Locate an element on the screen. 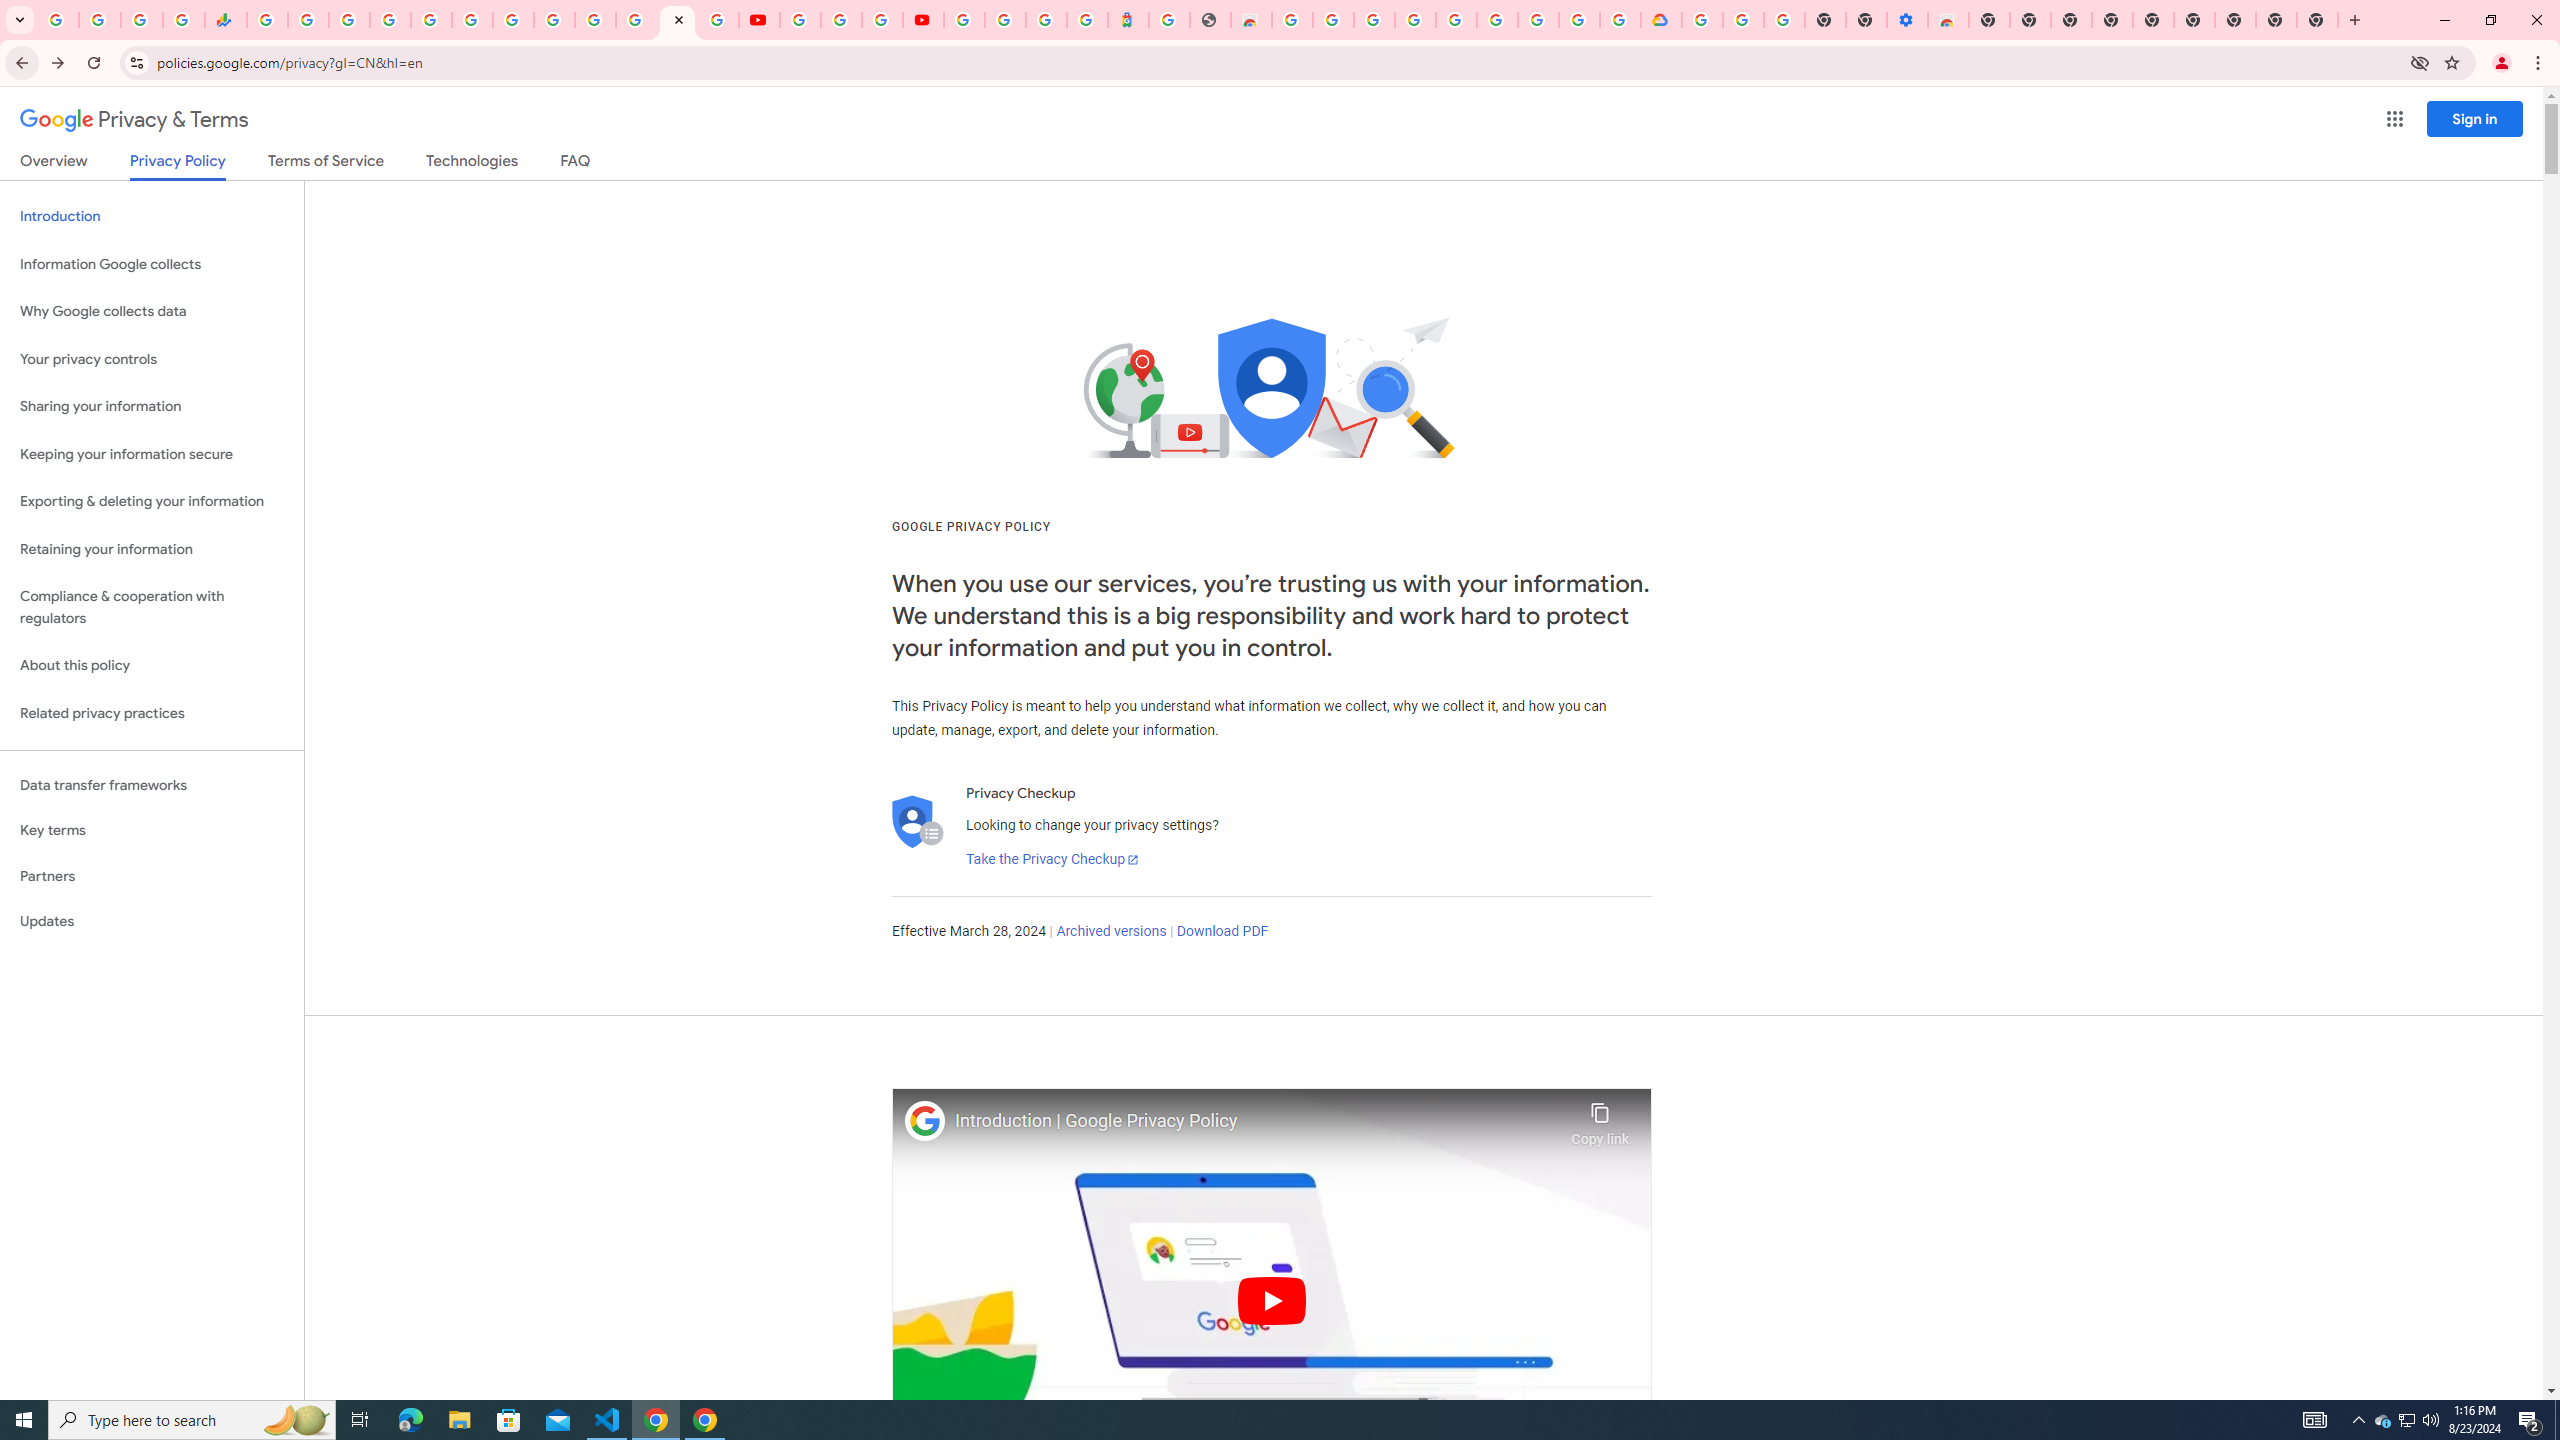 Image resolution: width=2560 pixels, height=1440 pixels. Partners is located at coordinates (152, 876).